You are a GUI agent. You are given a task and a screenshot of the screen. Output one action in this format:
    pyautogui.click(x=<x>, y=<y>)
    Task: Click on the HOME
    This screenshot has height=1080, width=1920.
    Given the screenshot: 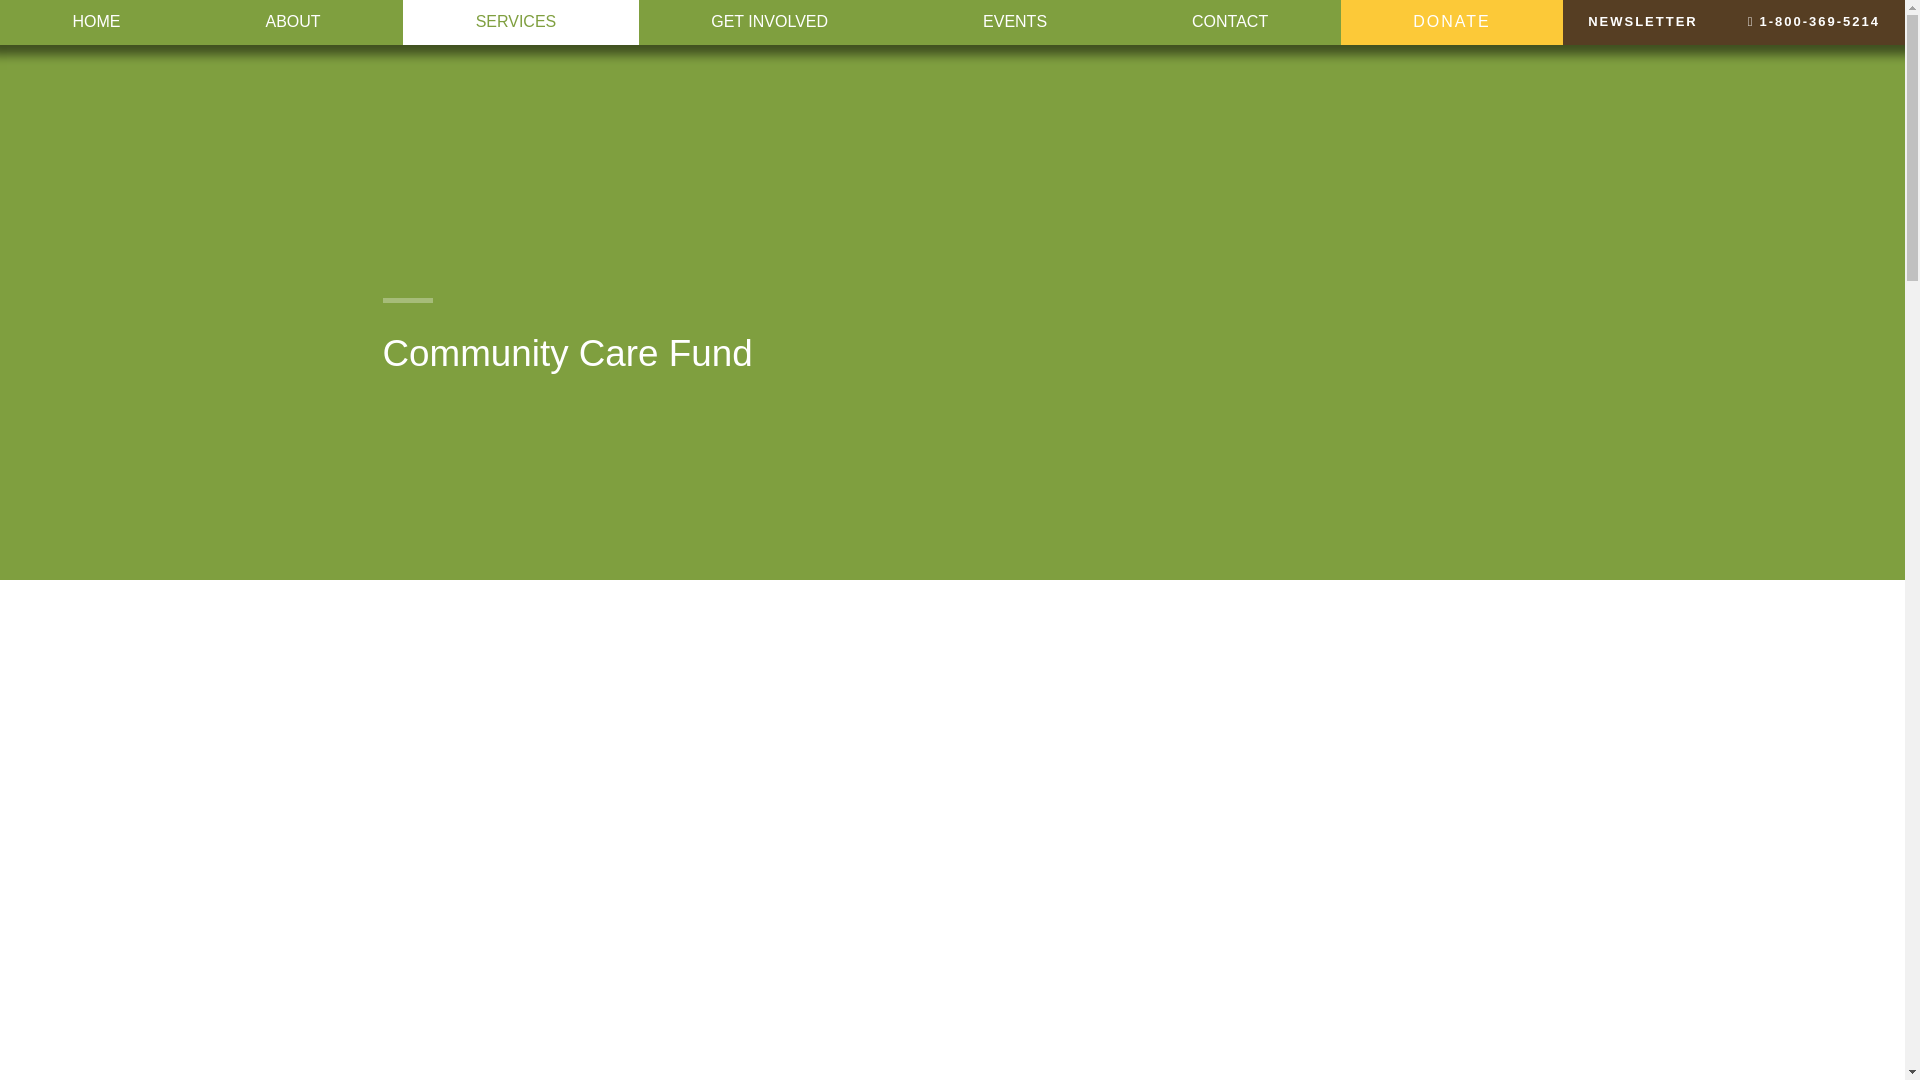 What is the action you would take?
    pyautogui.click(x=96, y=22)
    